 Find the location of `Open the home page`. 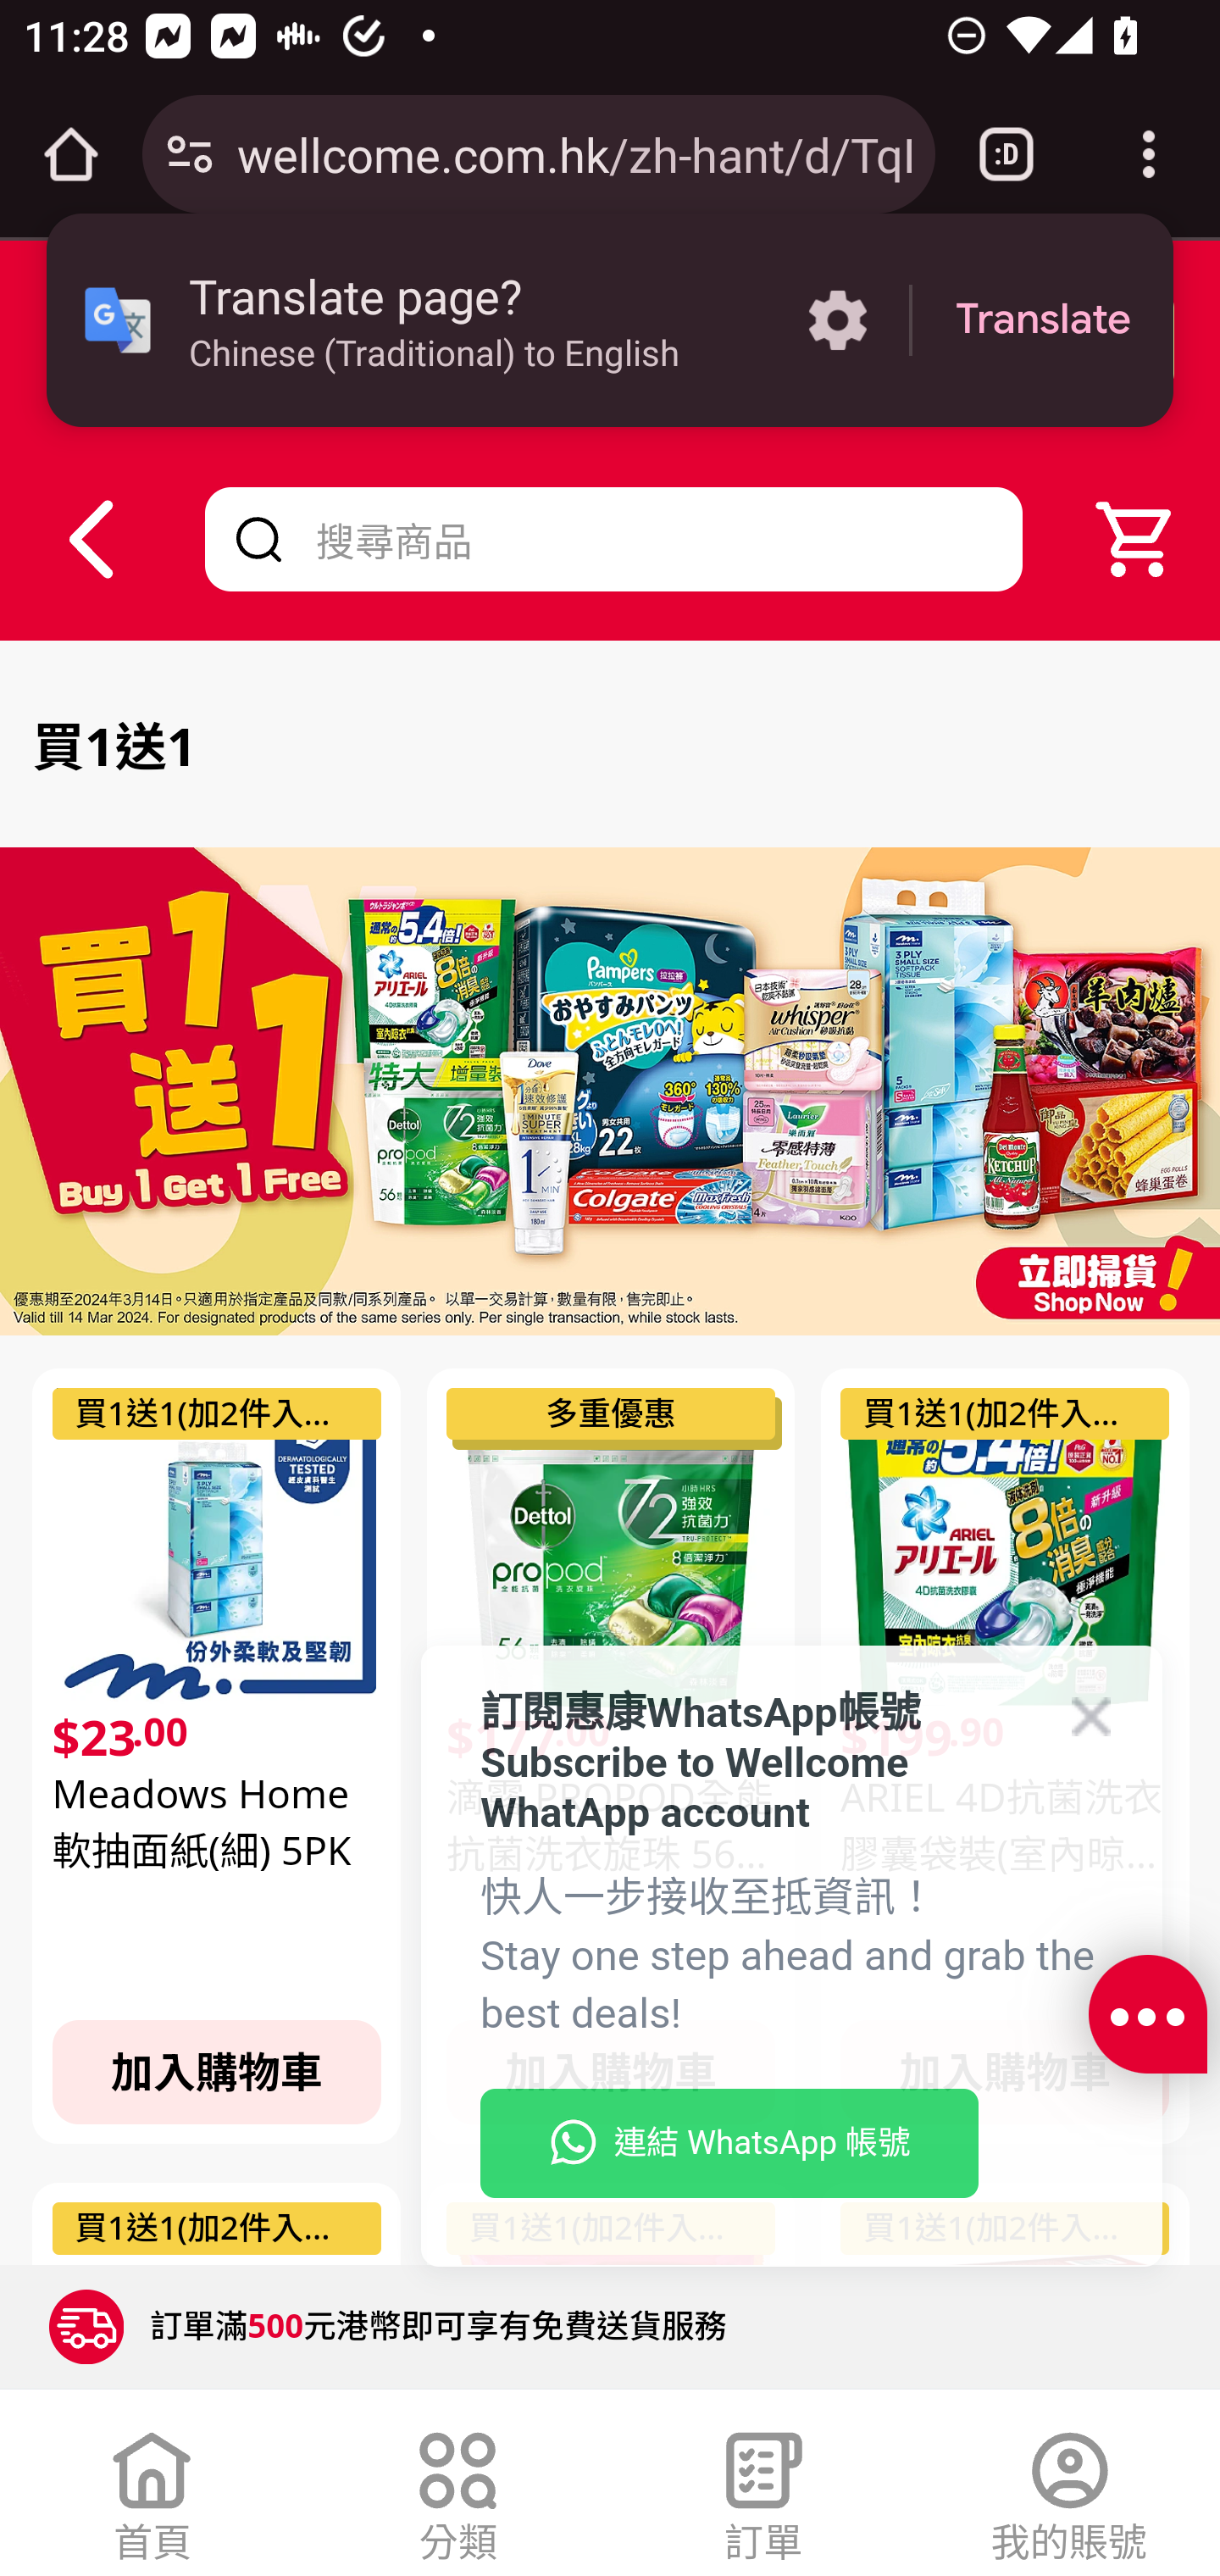

Open the home page is located at coordinates (71, 154).